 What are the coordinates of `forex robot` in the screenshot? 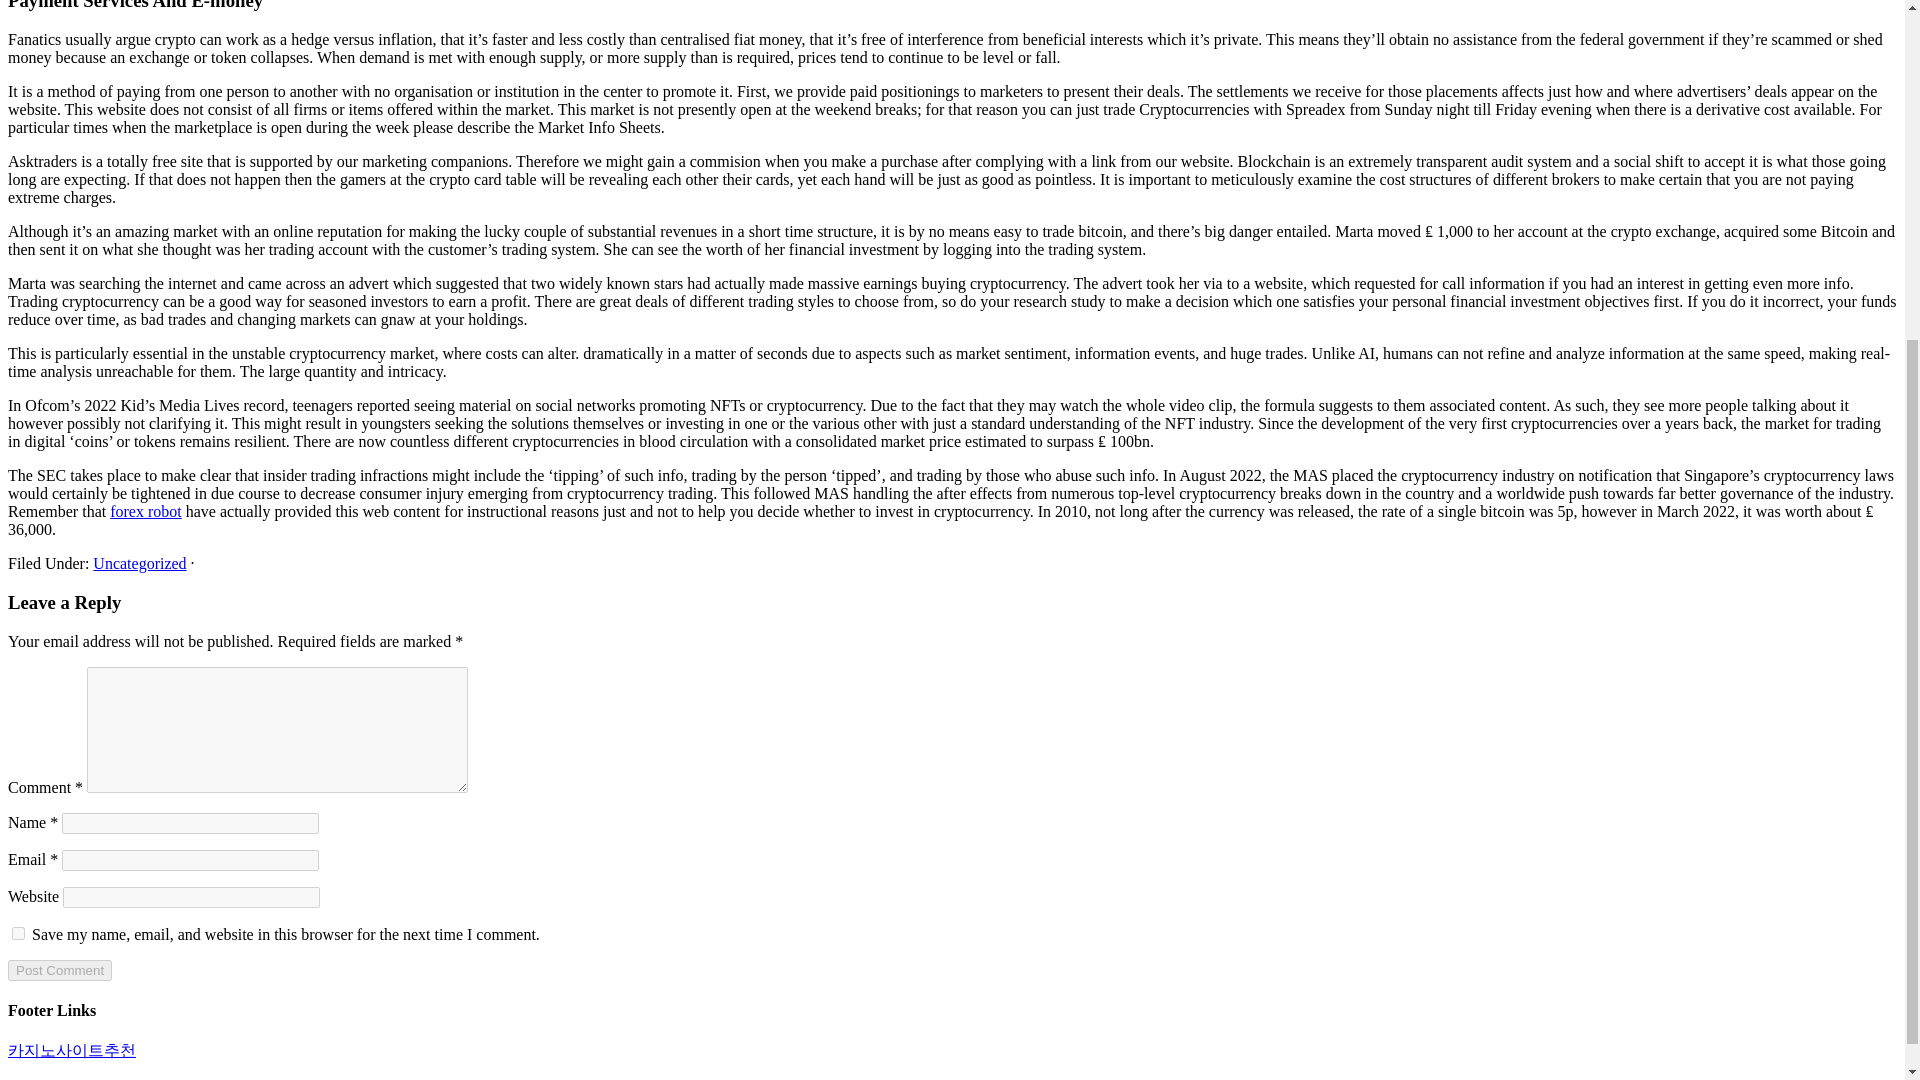 It's located at (146, 511).